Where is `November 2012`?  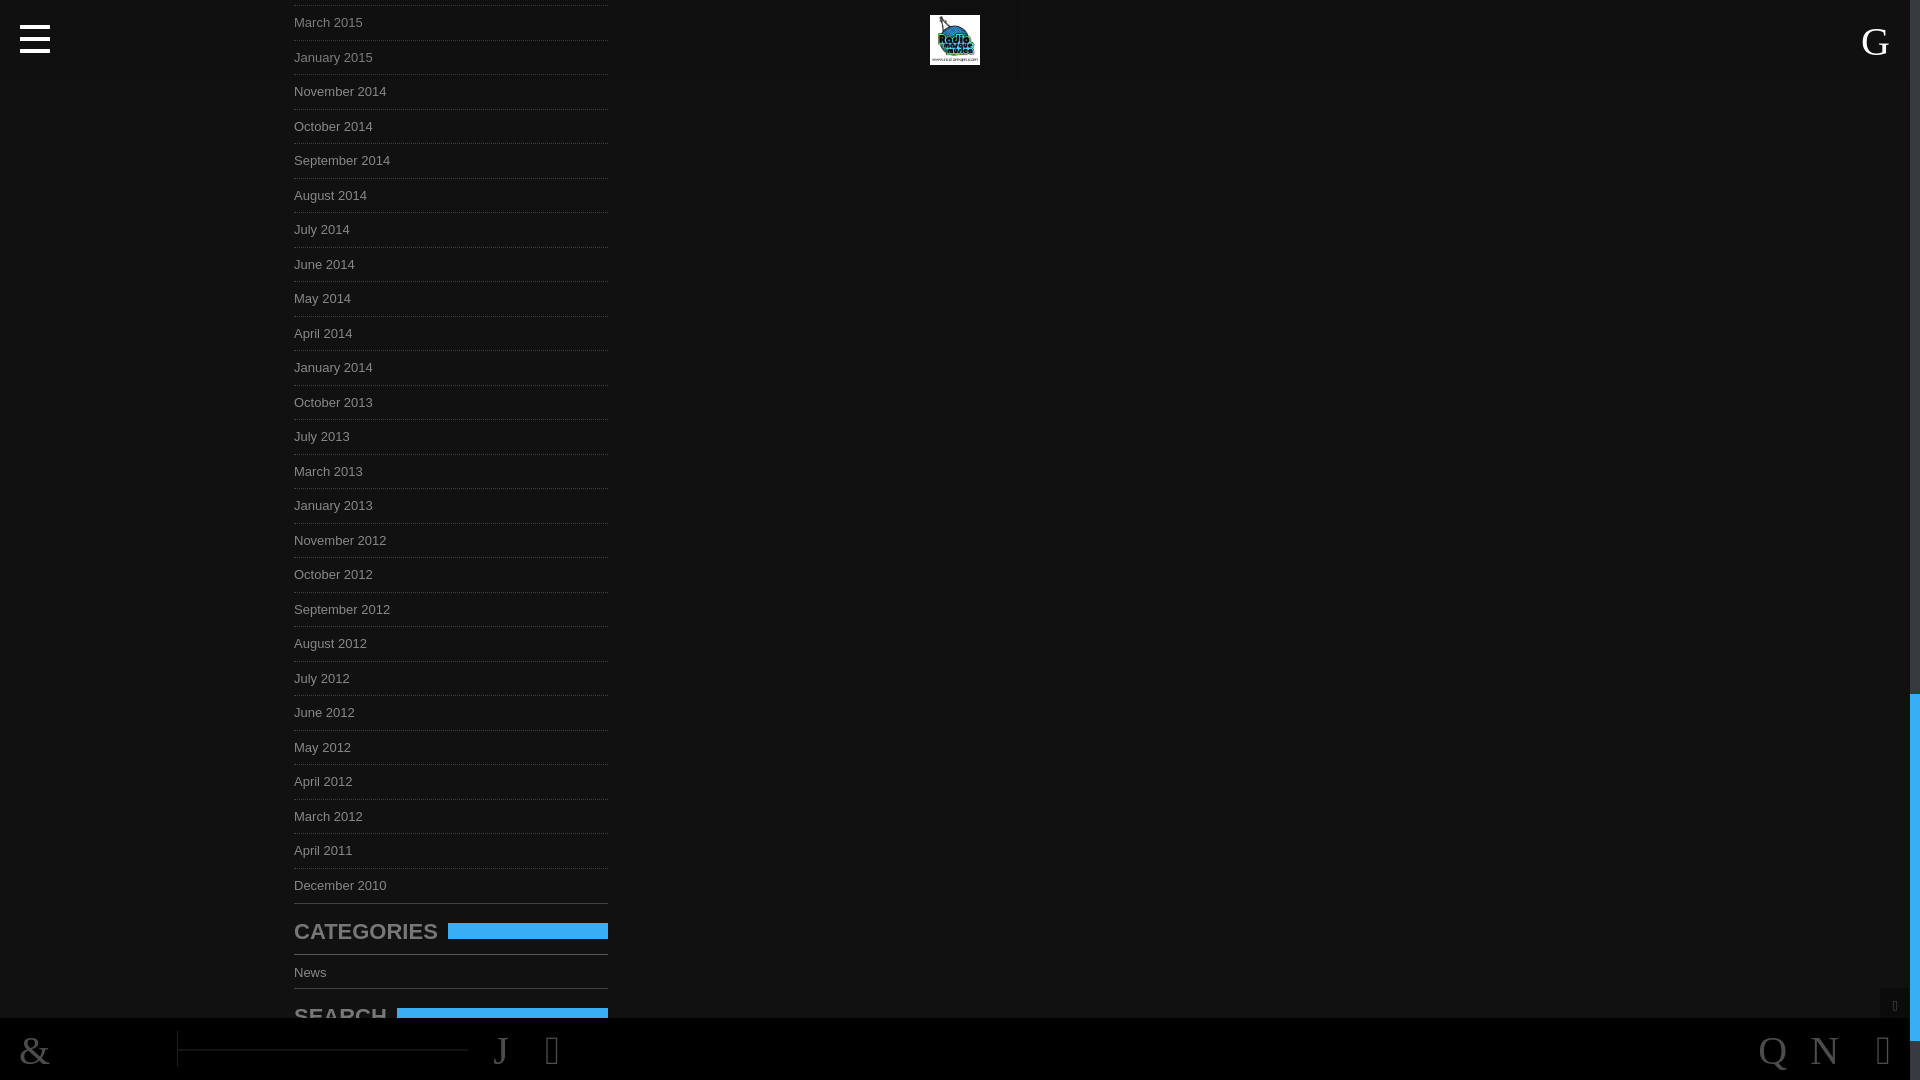
November 2012 is located at coordinates (346, 540).